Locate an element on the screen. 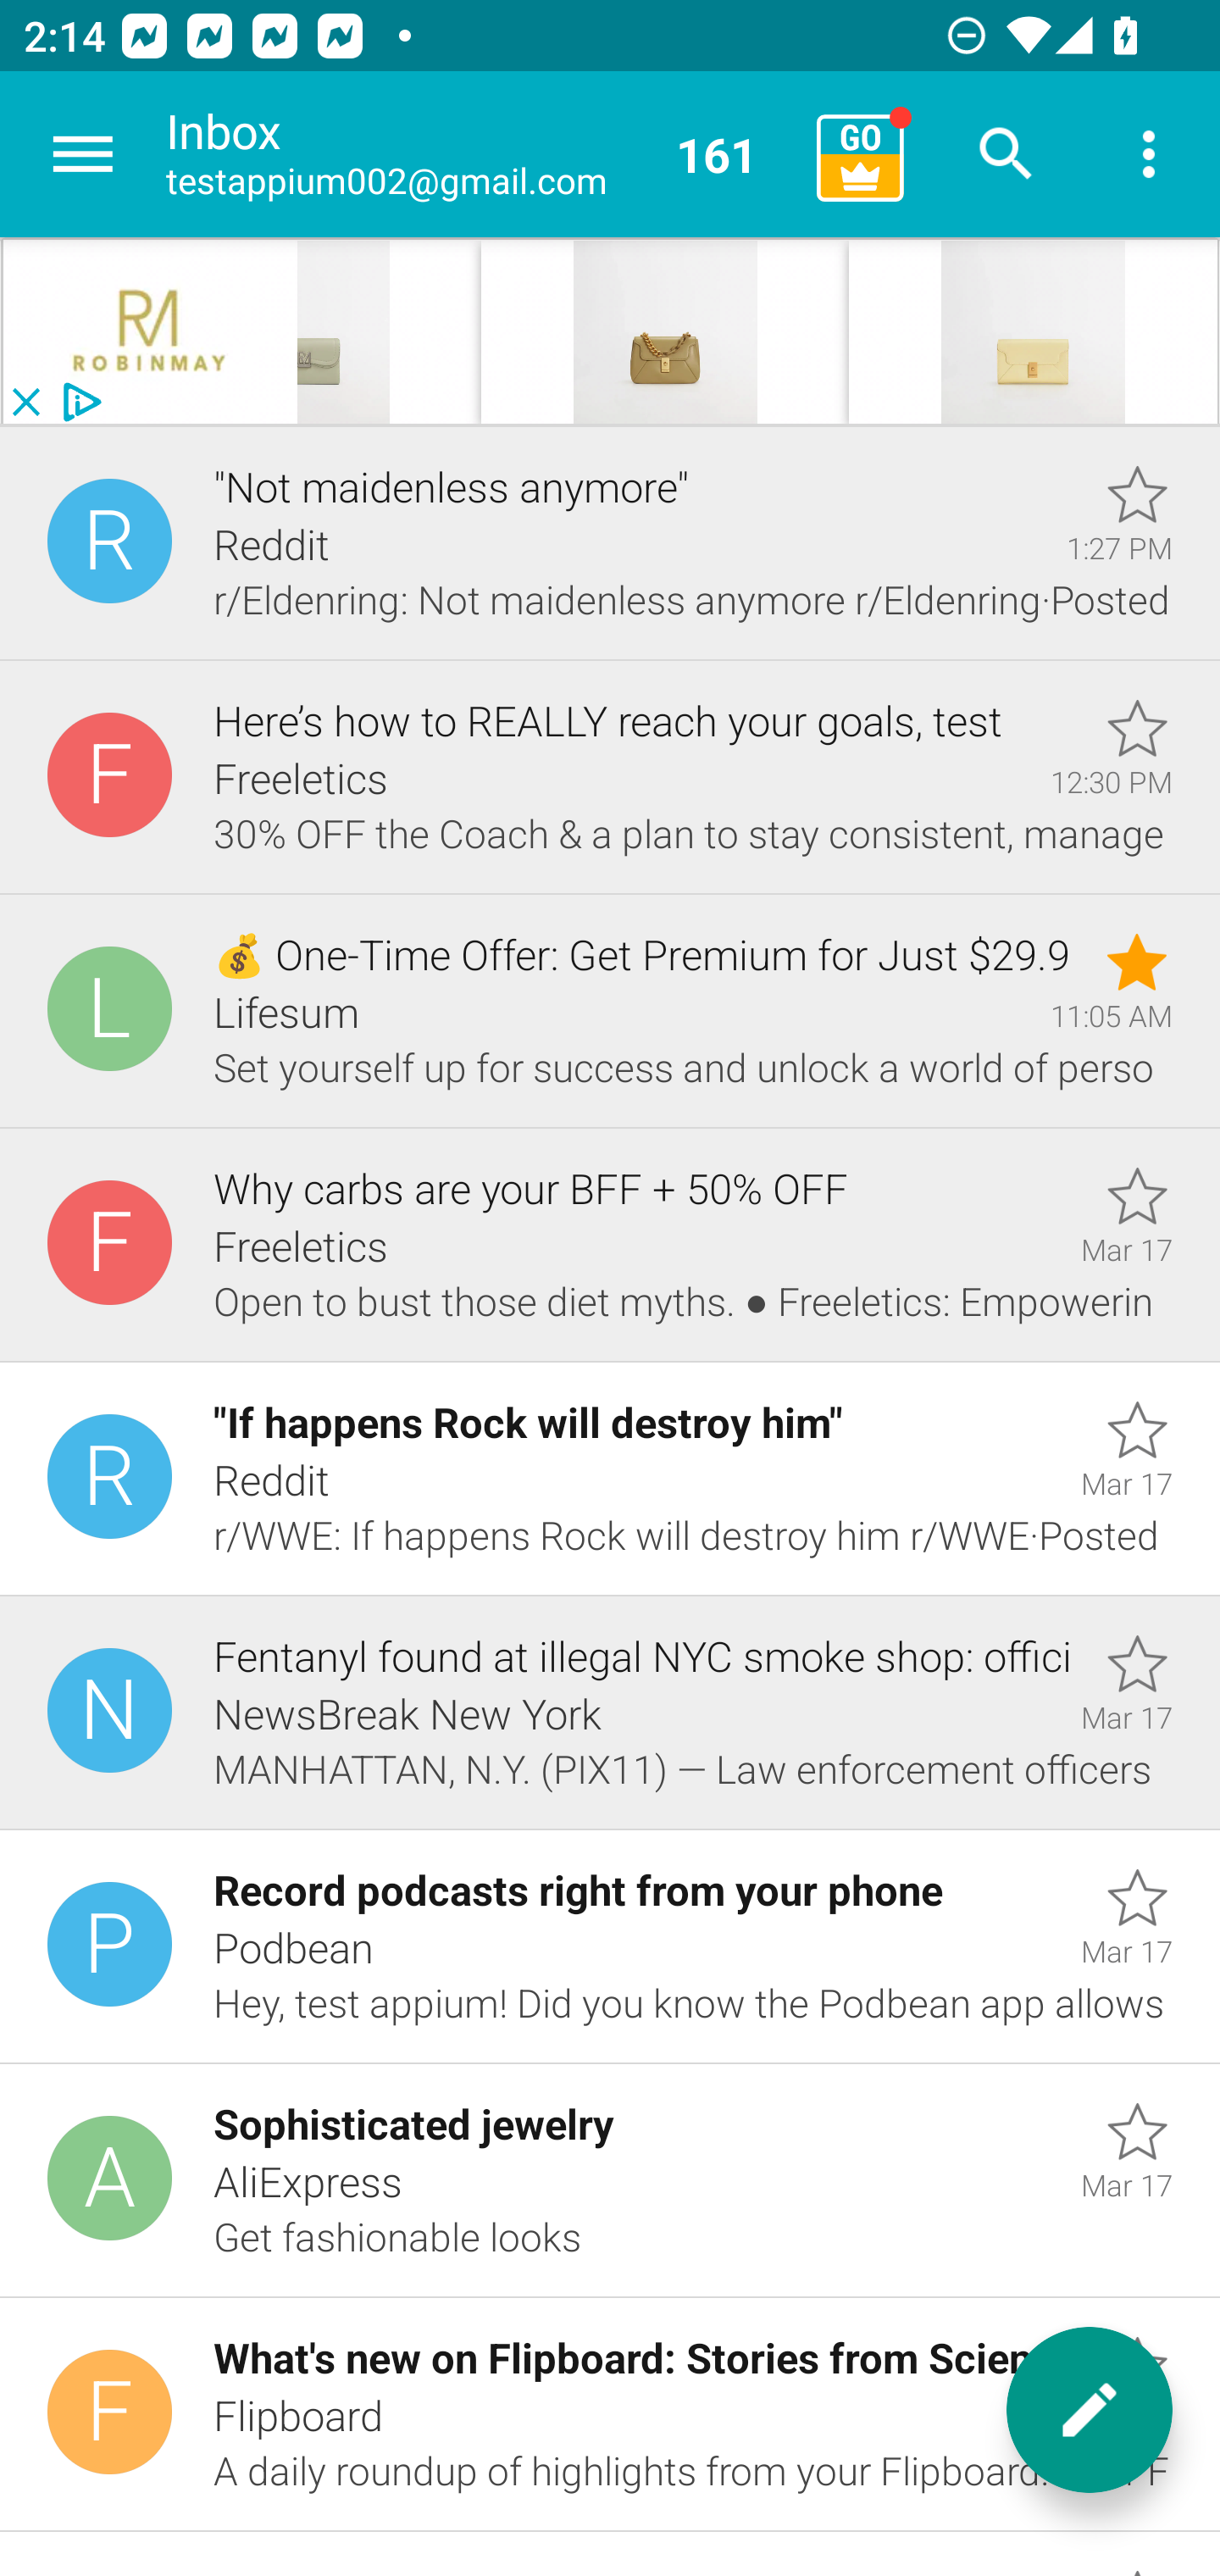                 is located at coordinates (610, 332).